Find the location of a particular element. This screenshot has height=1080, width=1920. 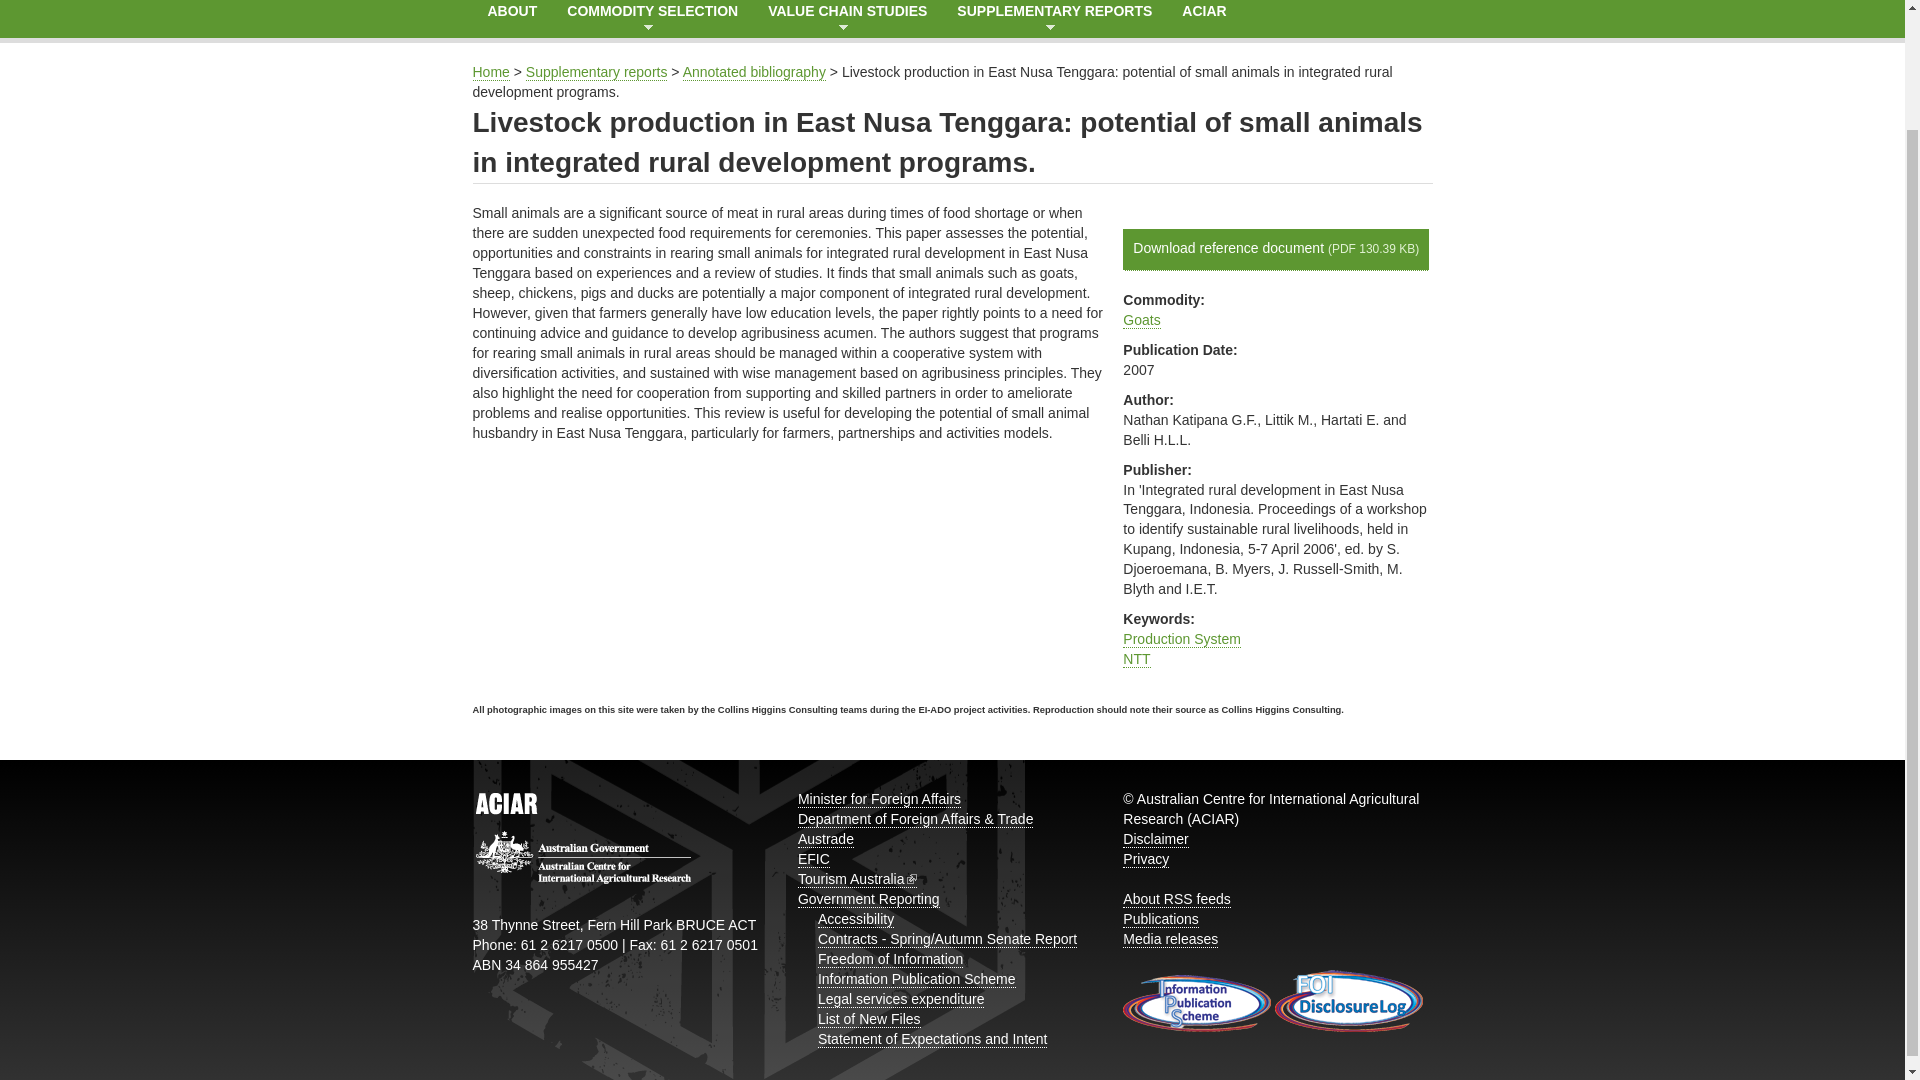

ABOUT is located at coordinates (512, 18).